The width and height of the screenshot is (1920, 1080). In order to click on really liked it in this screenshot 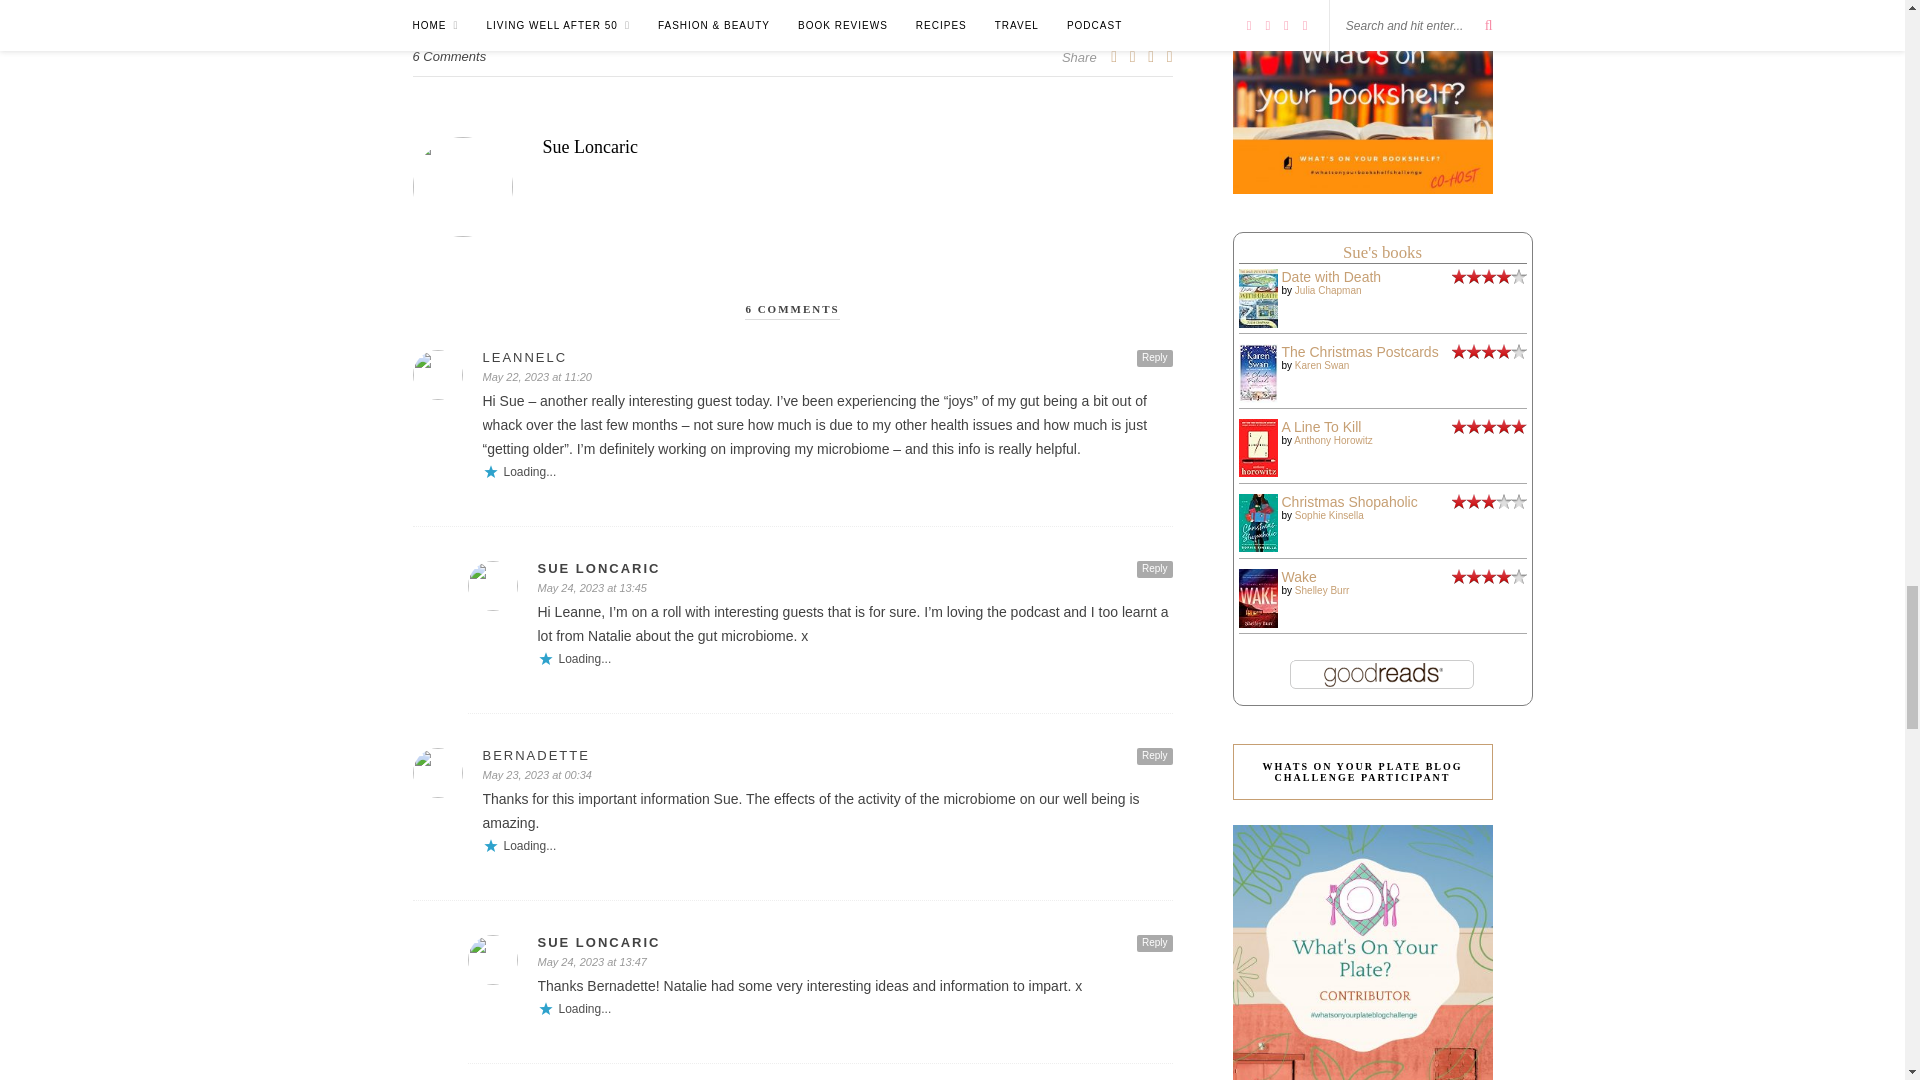, I will do `click(1488, 279)`.